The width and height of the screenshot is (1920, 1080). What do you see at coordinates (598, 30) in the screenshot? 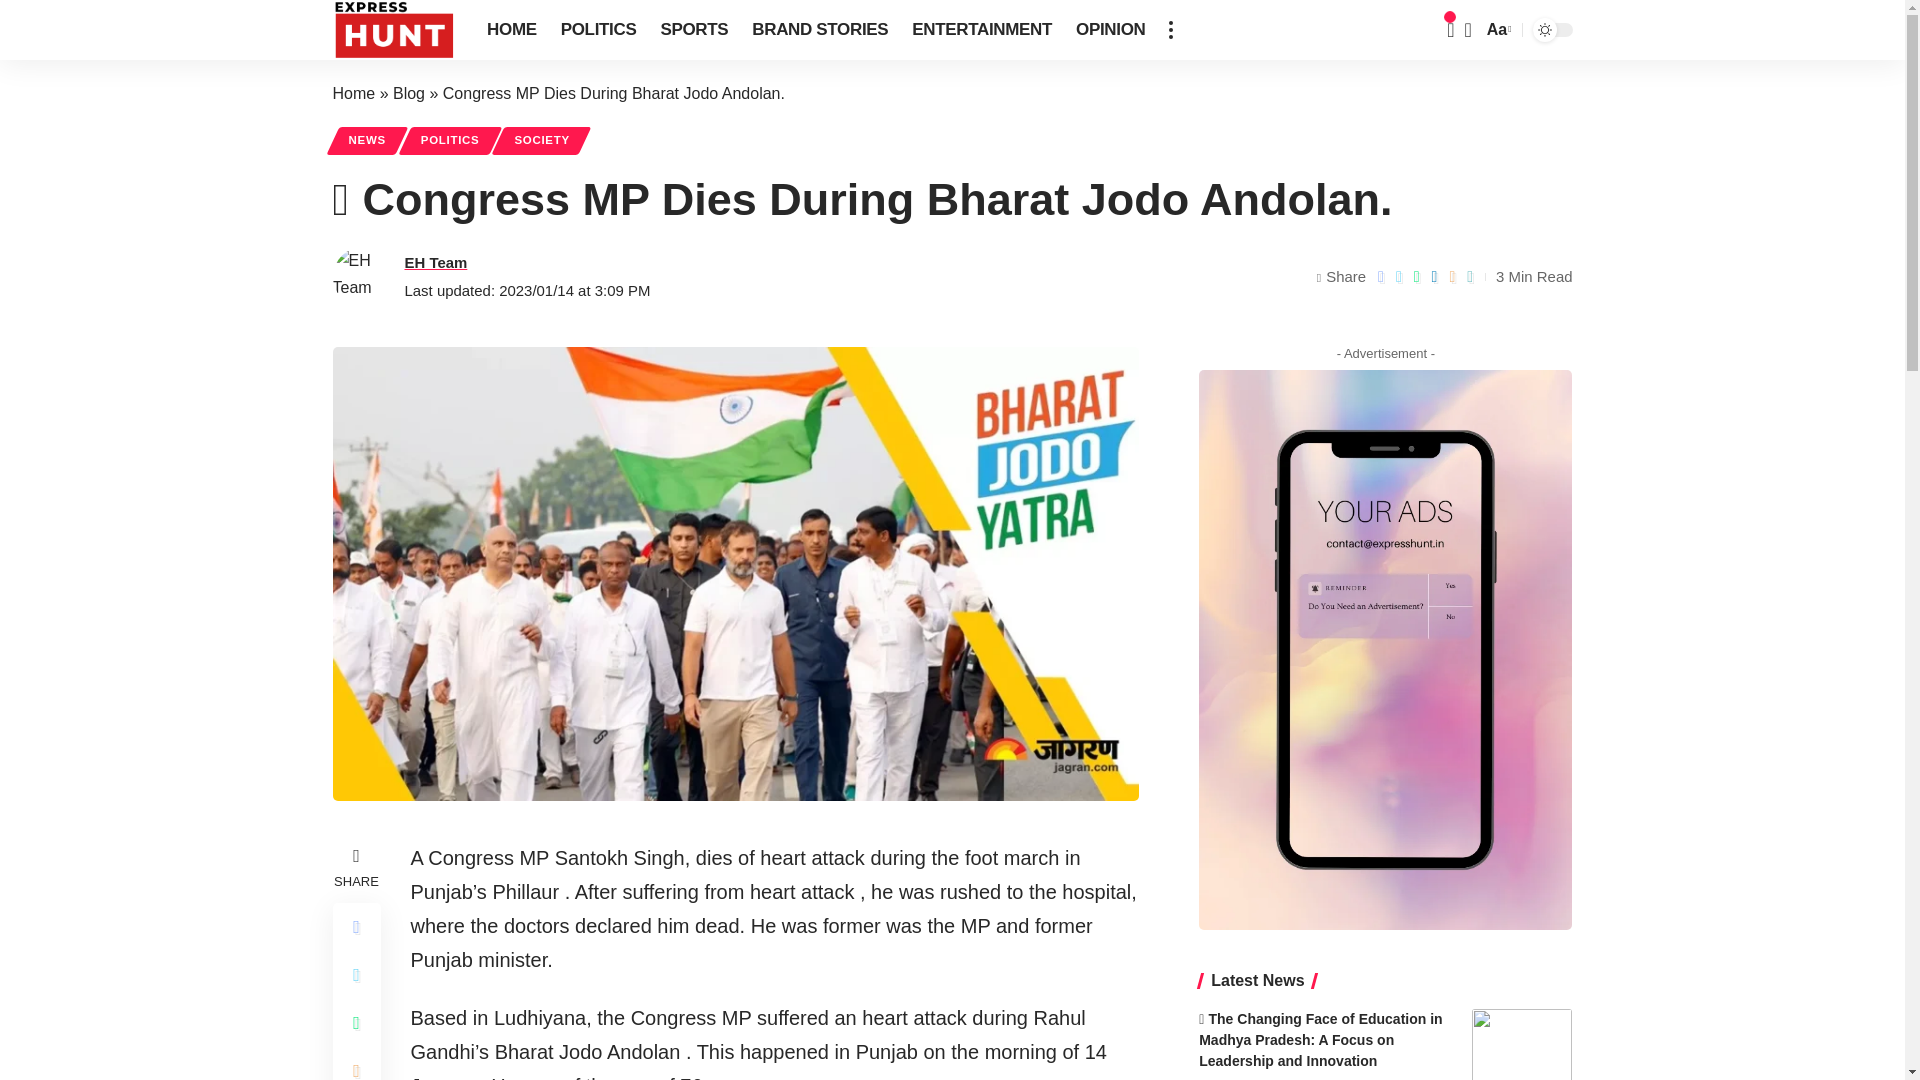
I see `POLITICS` at bounding box center [598, 30].